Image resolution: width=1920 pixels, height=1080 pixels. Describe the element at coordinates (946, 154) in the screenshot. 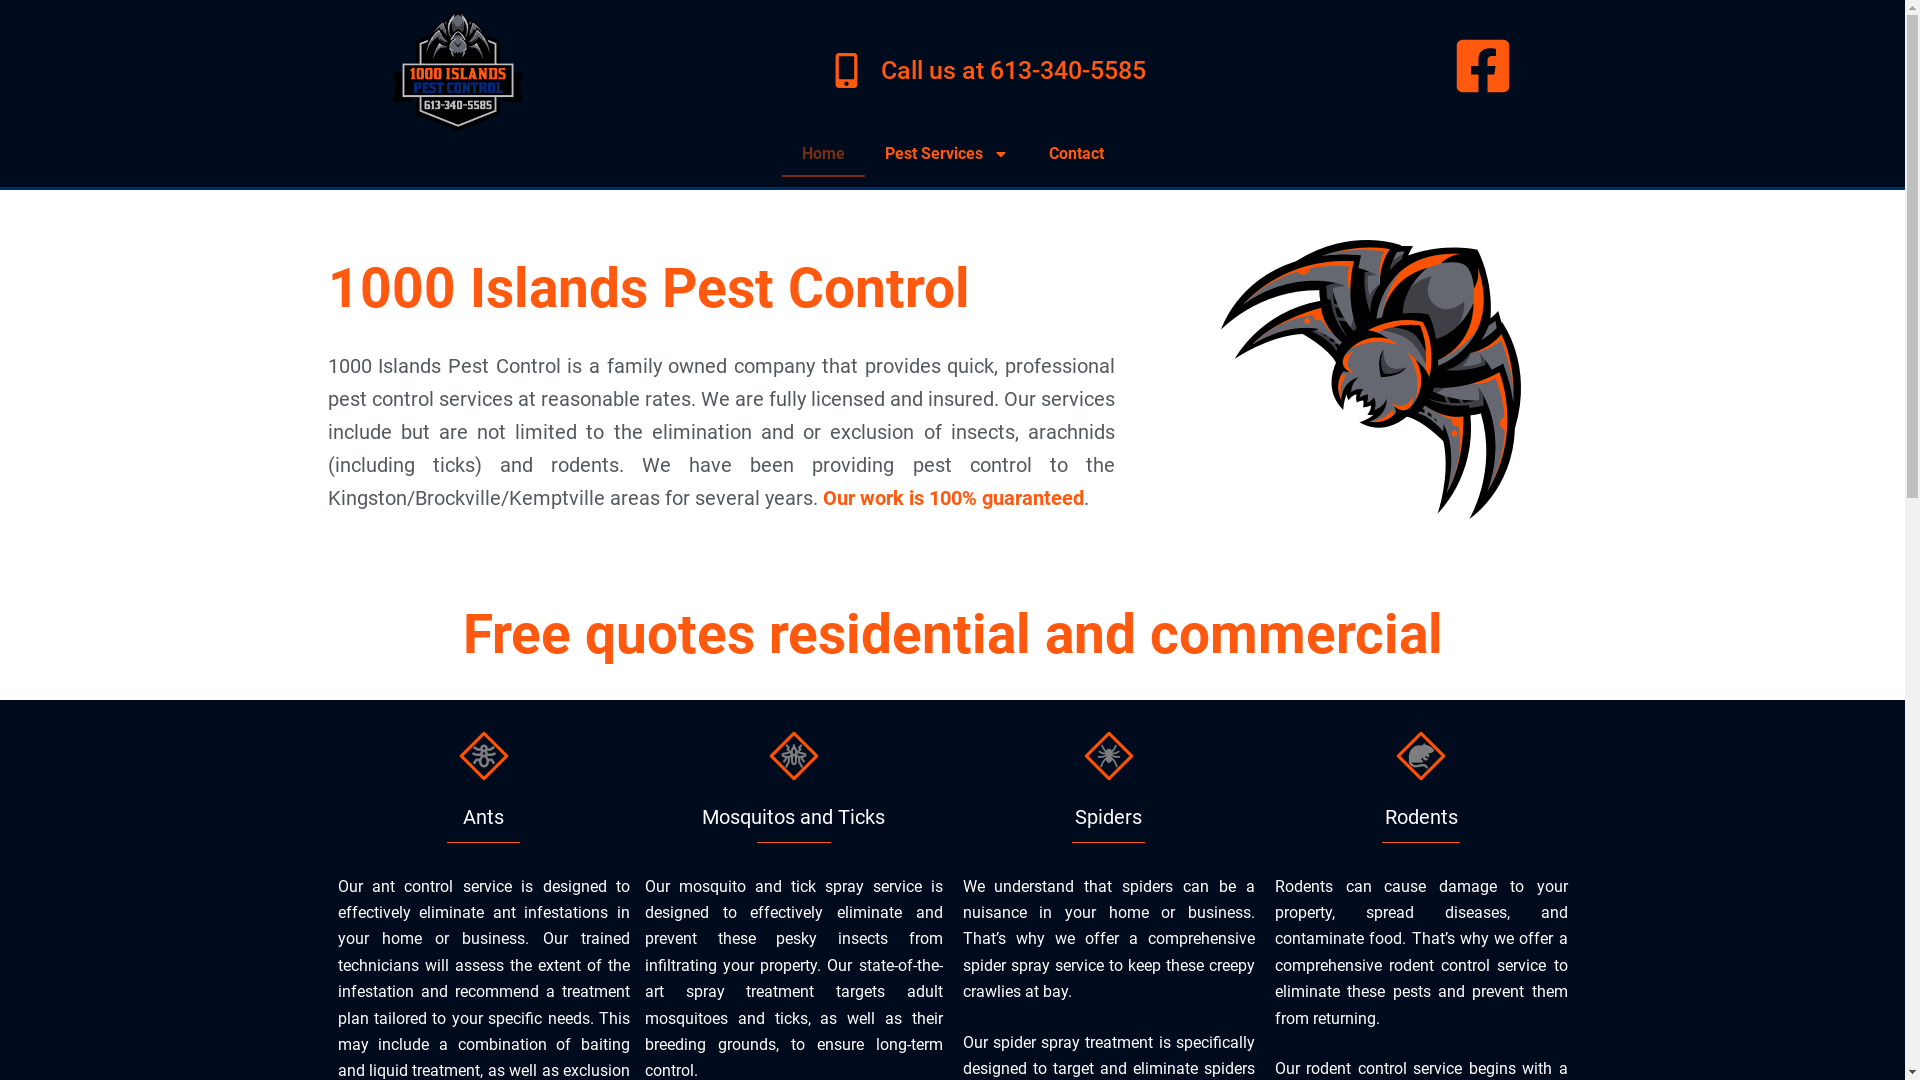

I see `Pest Services` at that location.